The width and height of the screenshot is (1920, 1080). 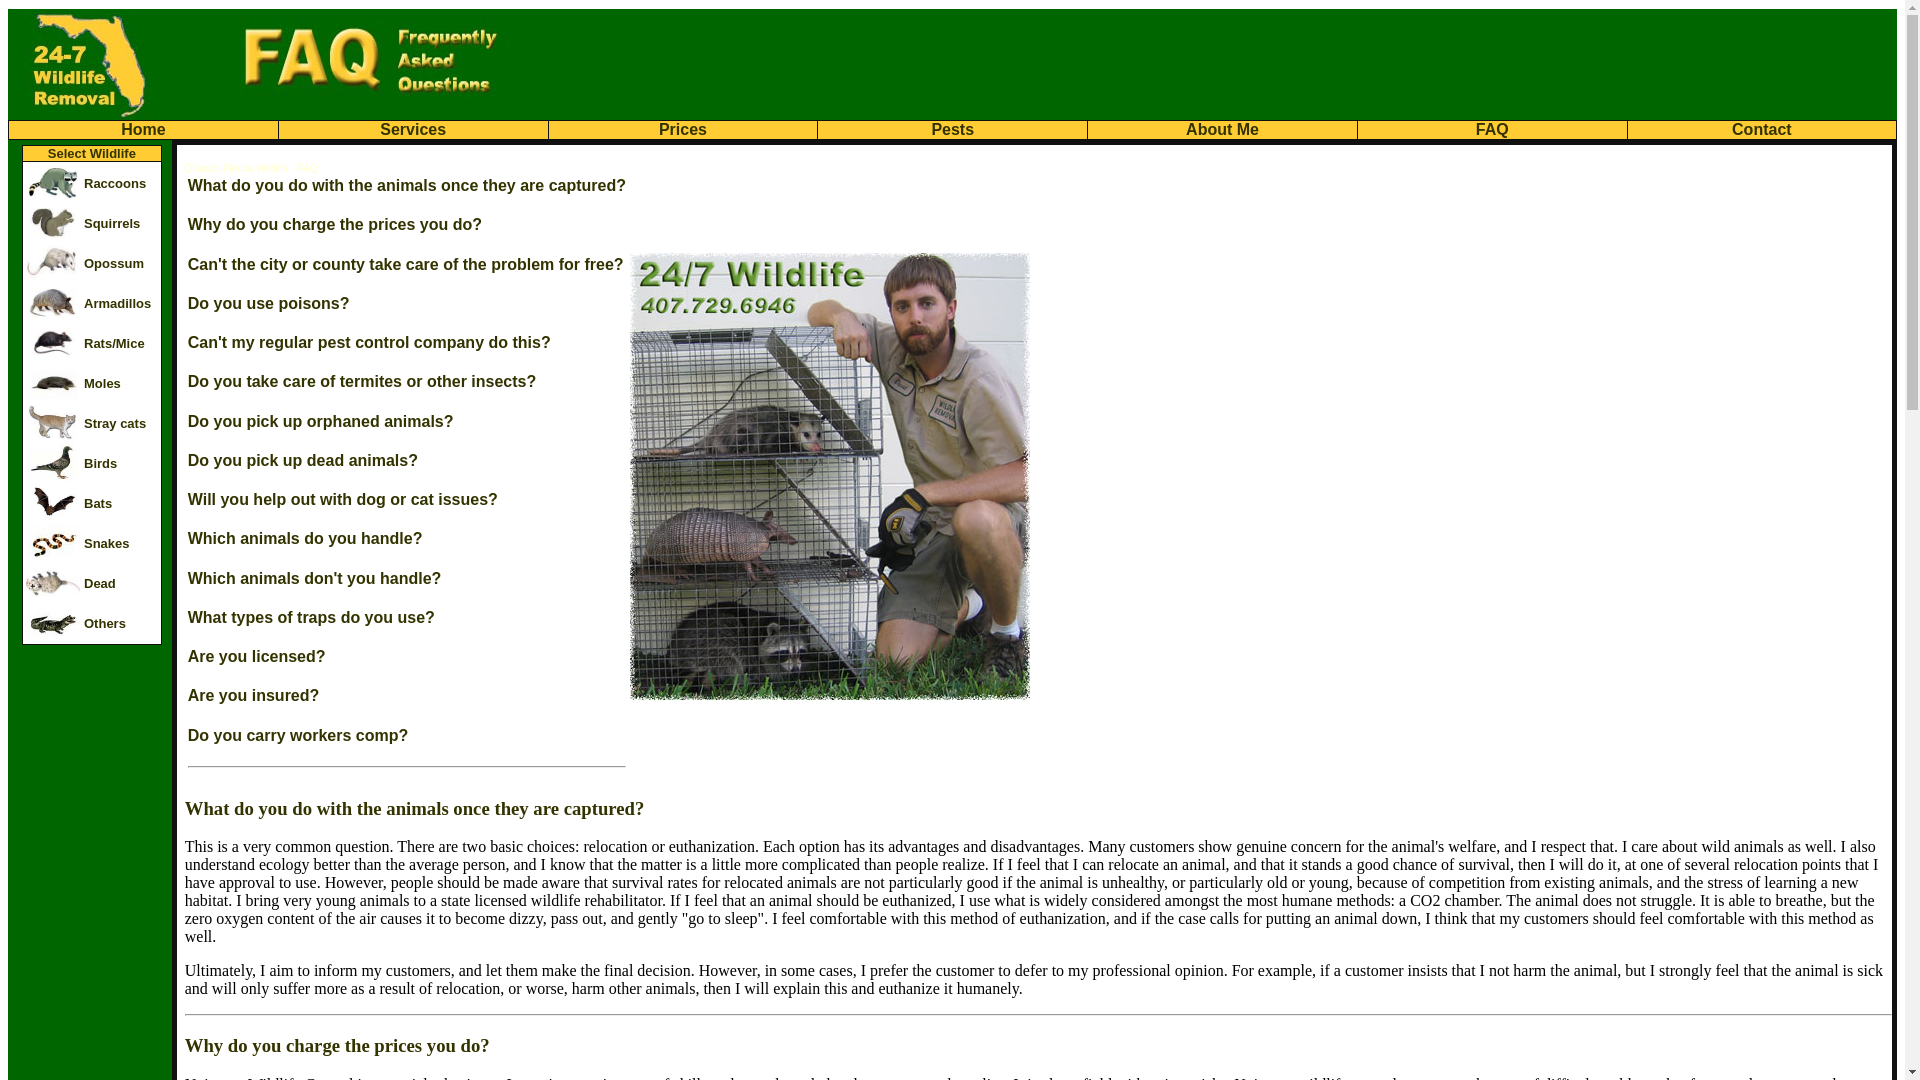 I want to click on Others, so click(x=105, y=624).